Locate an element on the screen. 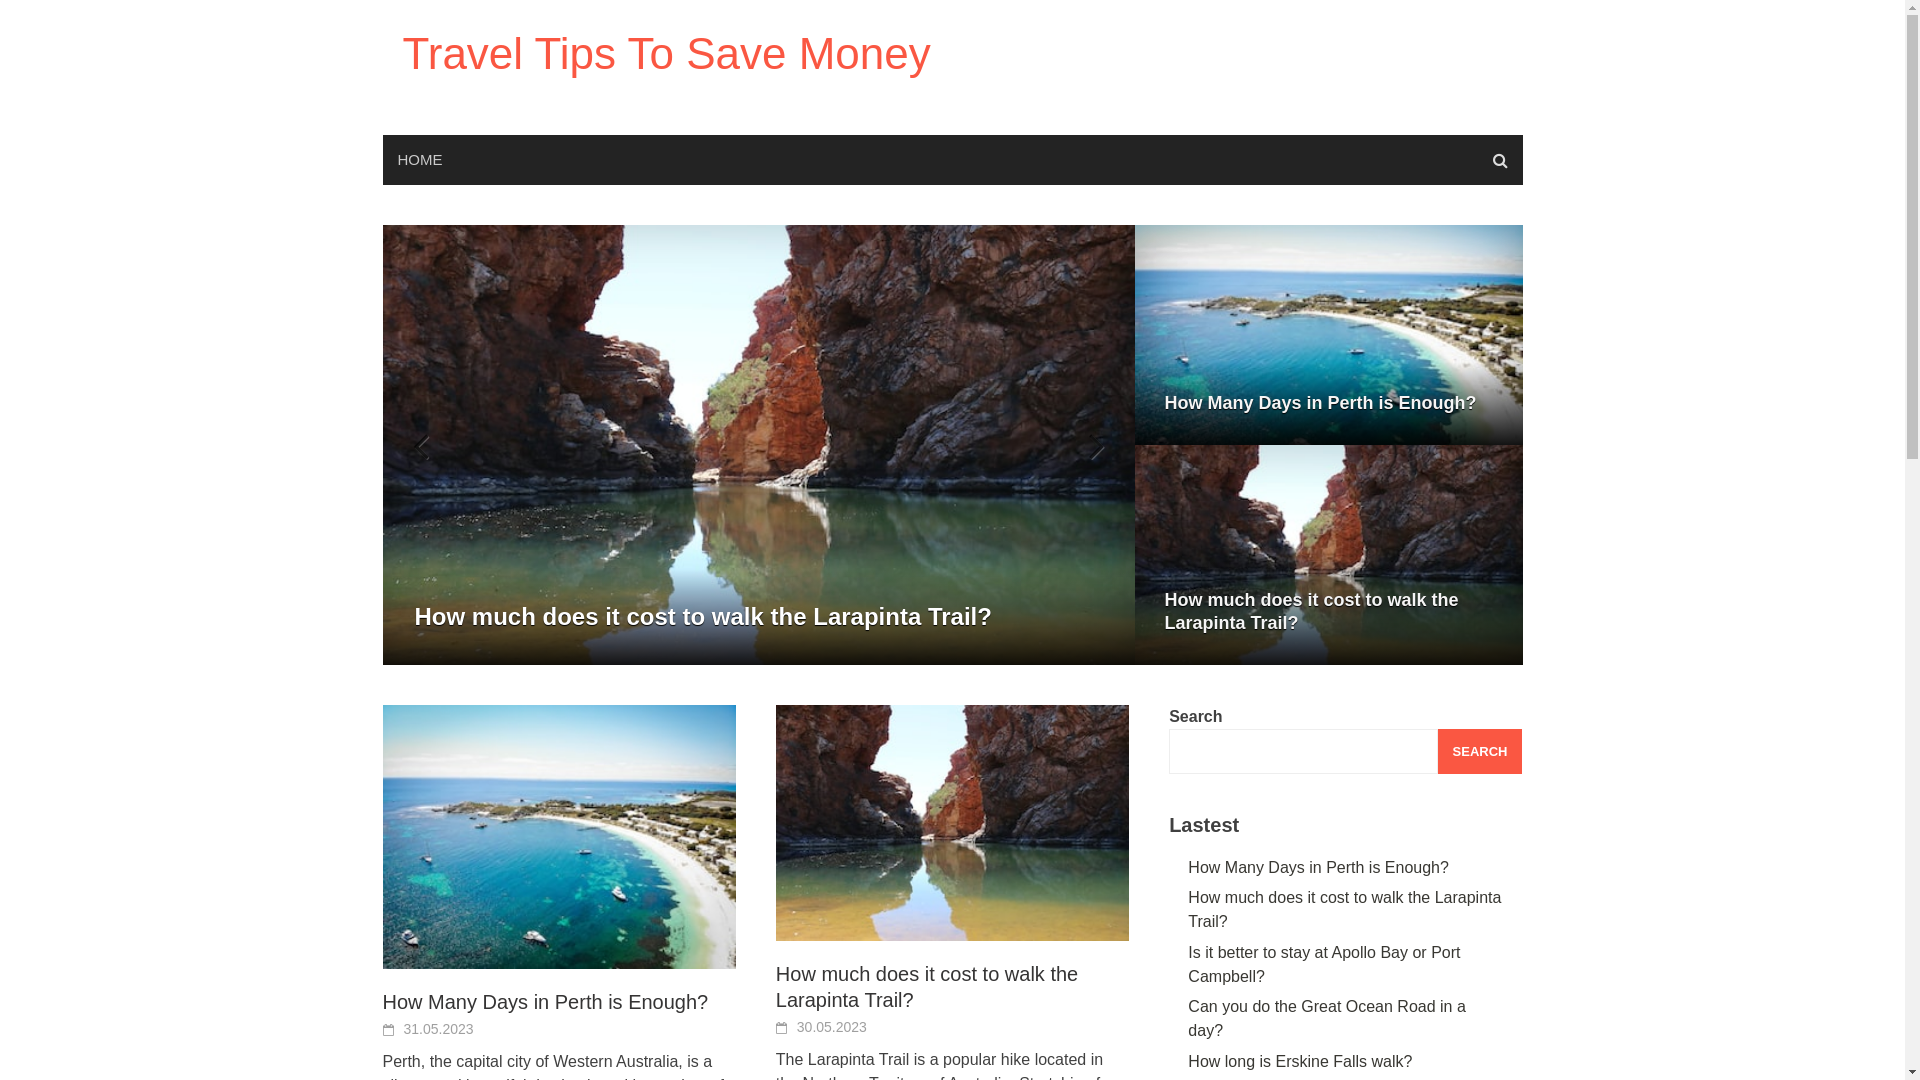 The image size is (1920, 1080). Next is located at coordinates (1084, 445).